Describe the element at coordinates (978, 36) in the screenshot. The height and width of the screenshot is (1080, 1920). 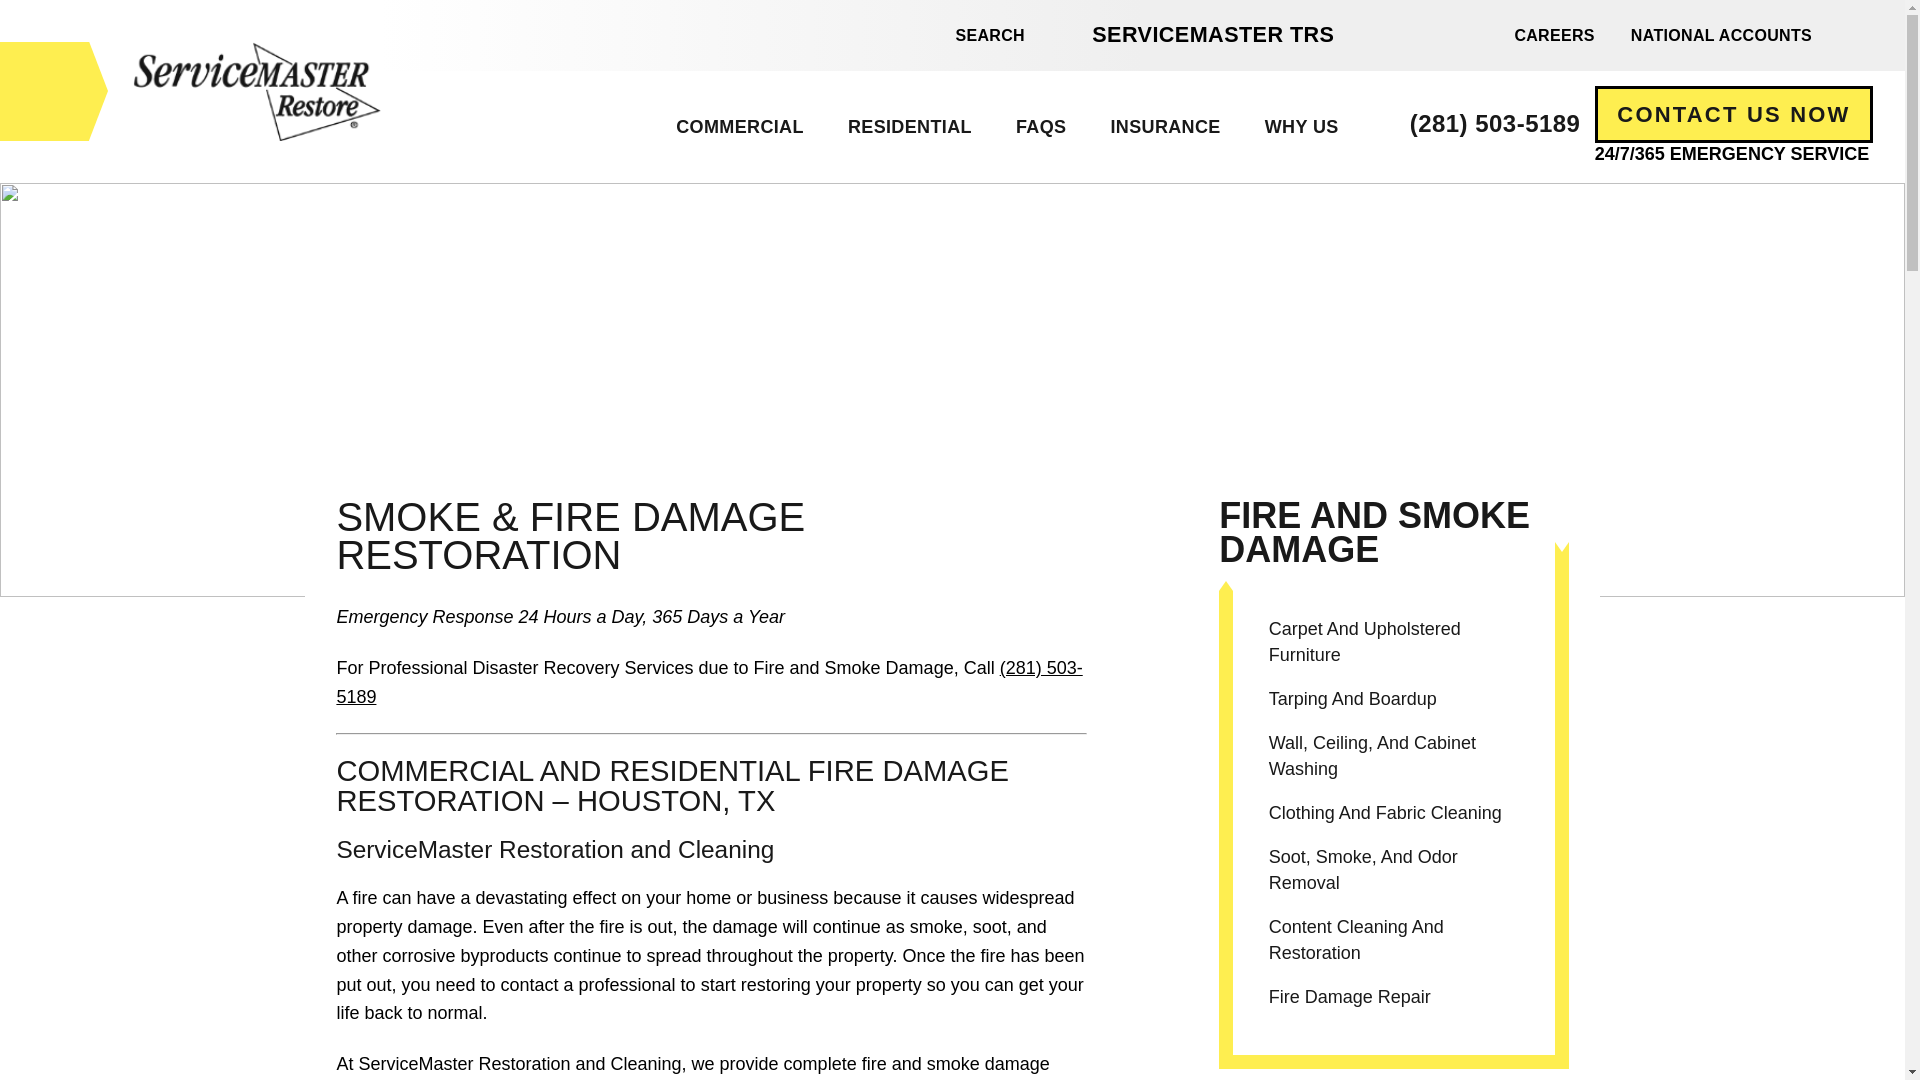
I see `SEARCH` at that location.